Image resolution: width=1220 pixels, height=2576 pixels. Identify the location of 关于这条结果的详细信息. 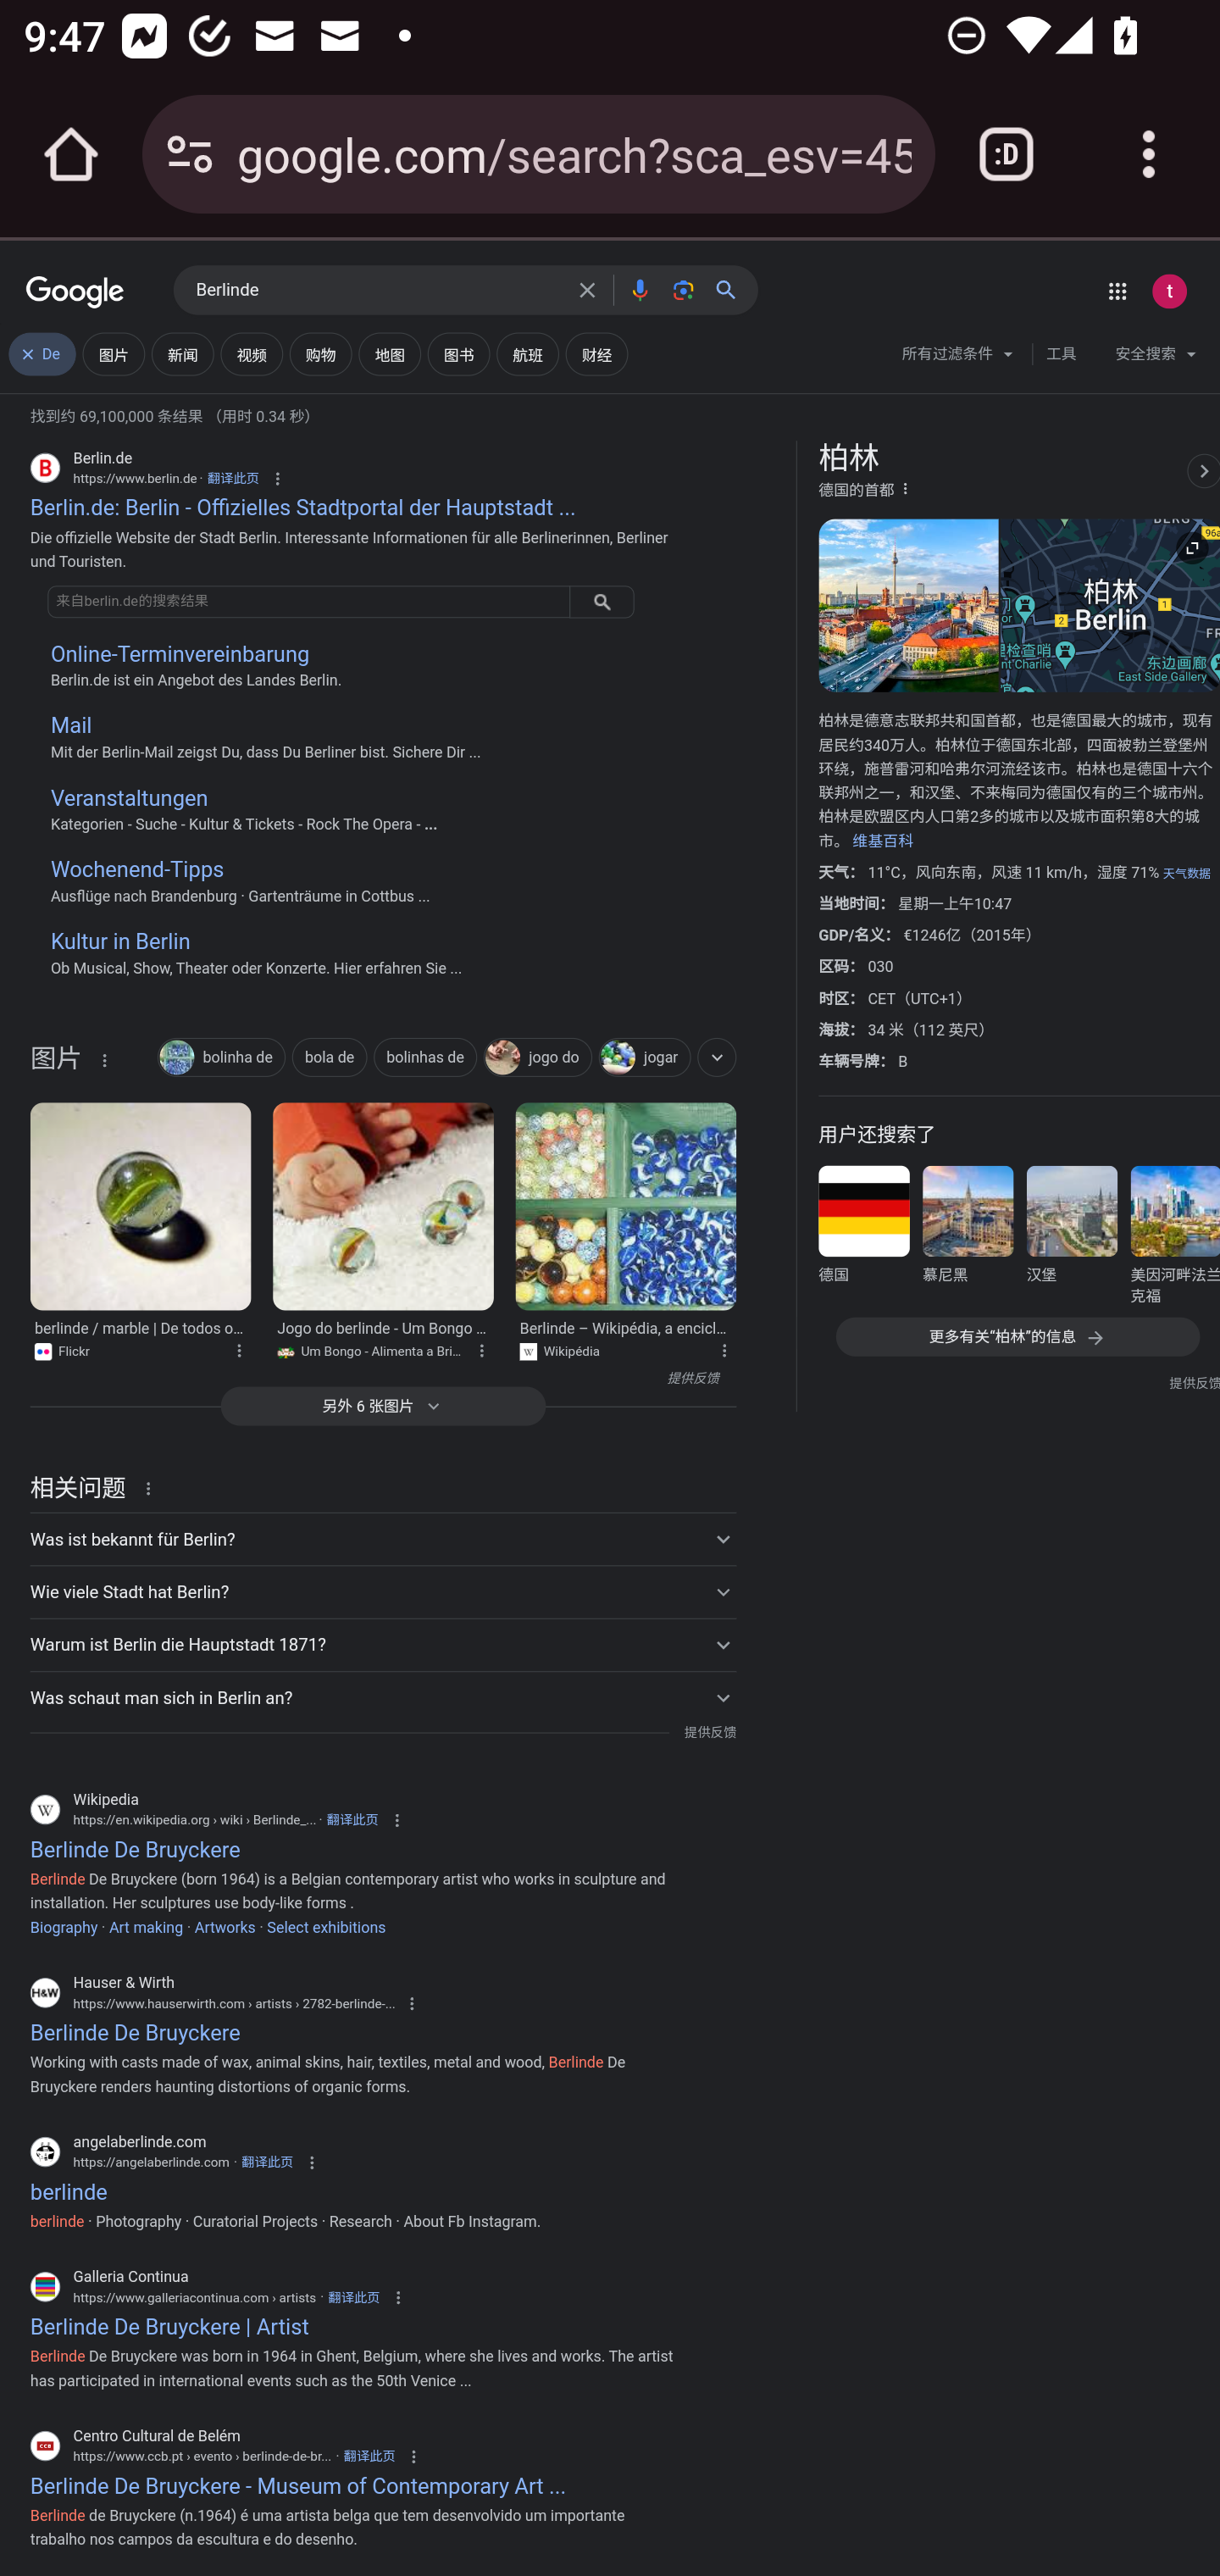
(153, 1487).